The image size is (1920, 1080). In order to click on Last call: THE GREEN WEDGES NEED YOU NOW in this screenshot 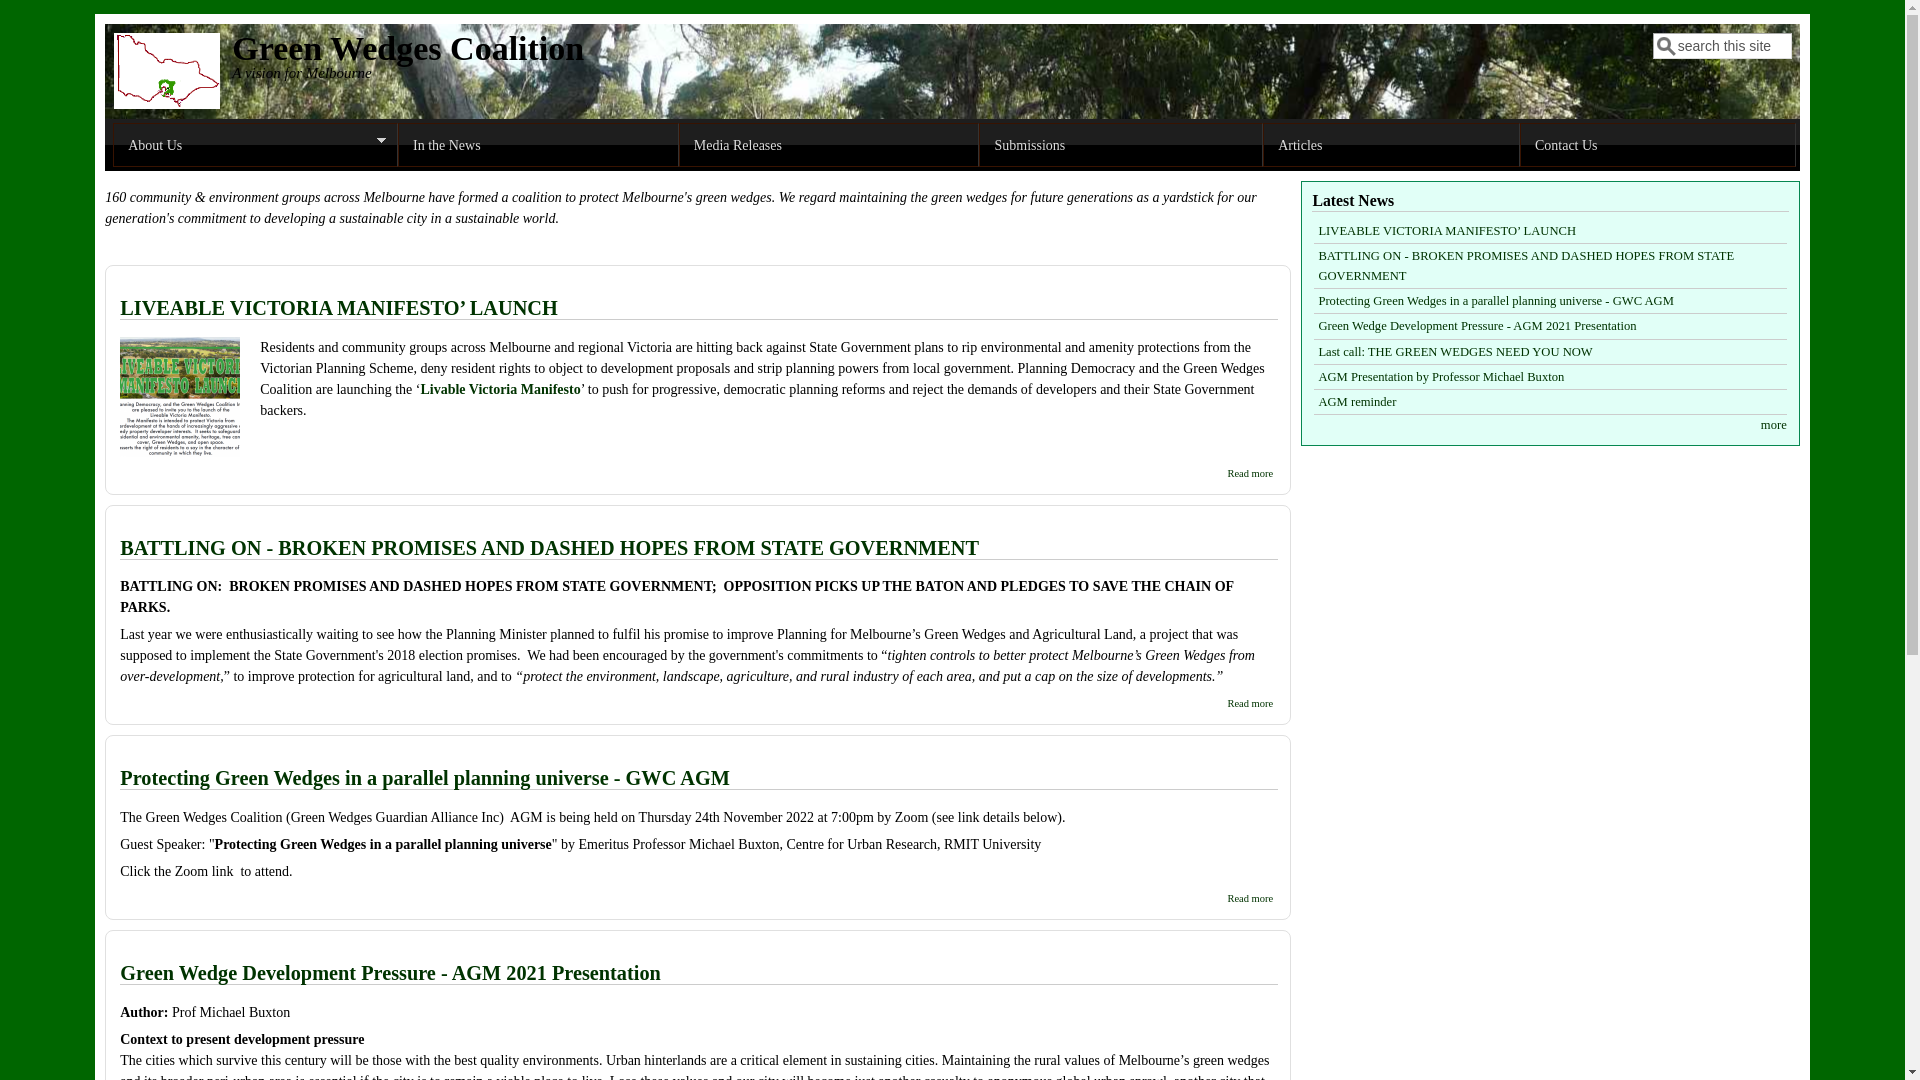, I will do `click(1455, 352)`.